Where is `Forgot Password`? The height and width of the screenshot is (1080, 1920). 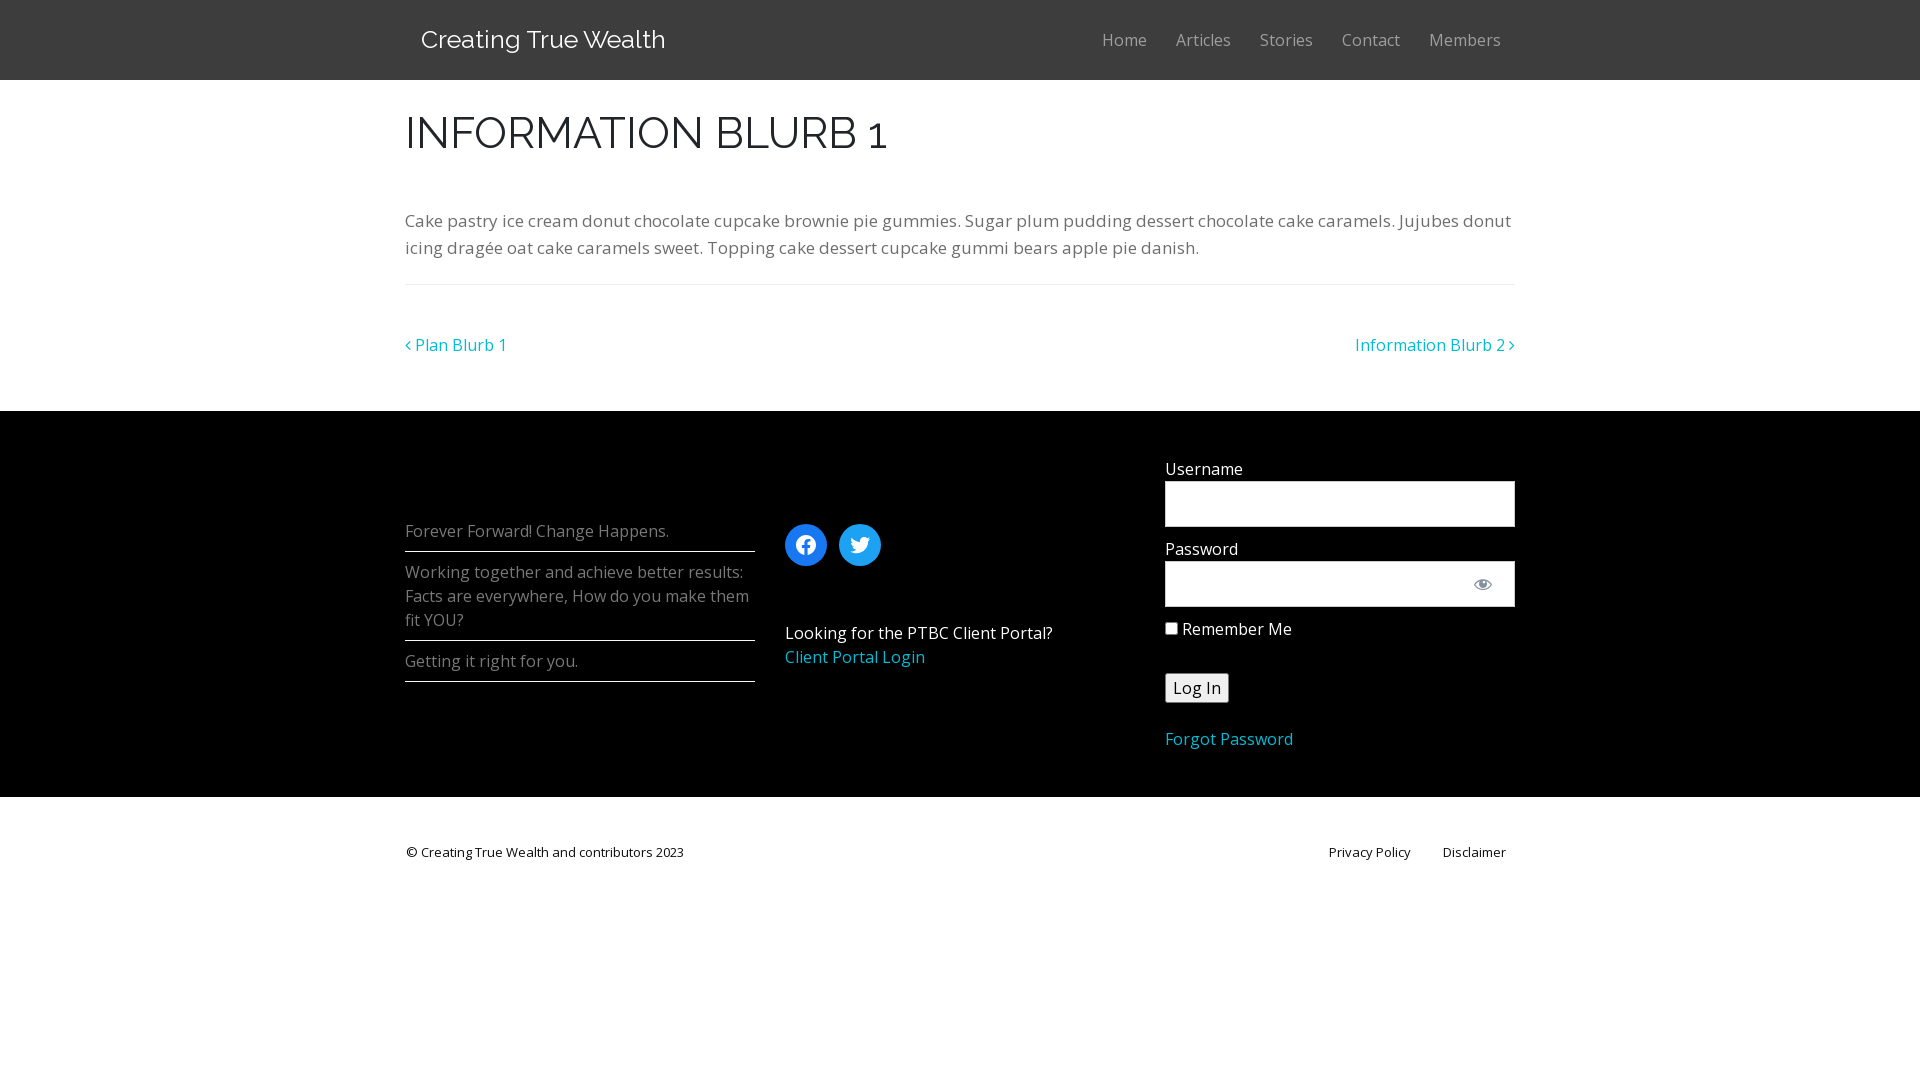
Forgot Password is located at coordinates (1229, 739).